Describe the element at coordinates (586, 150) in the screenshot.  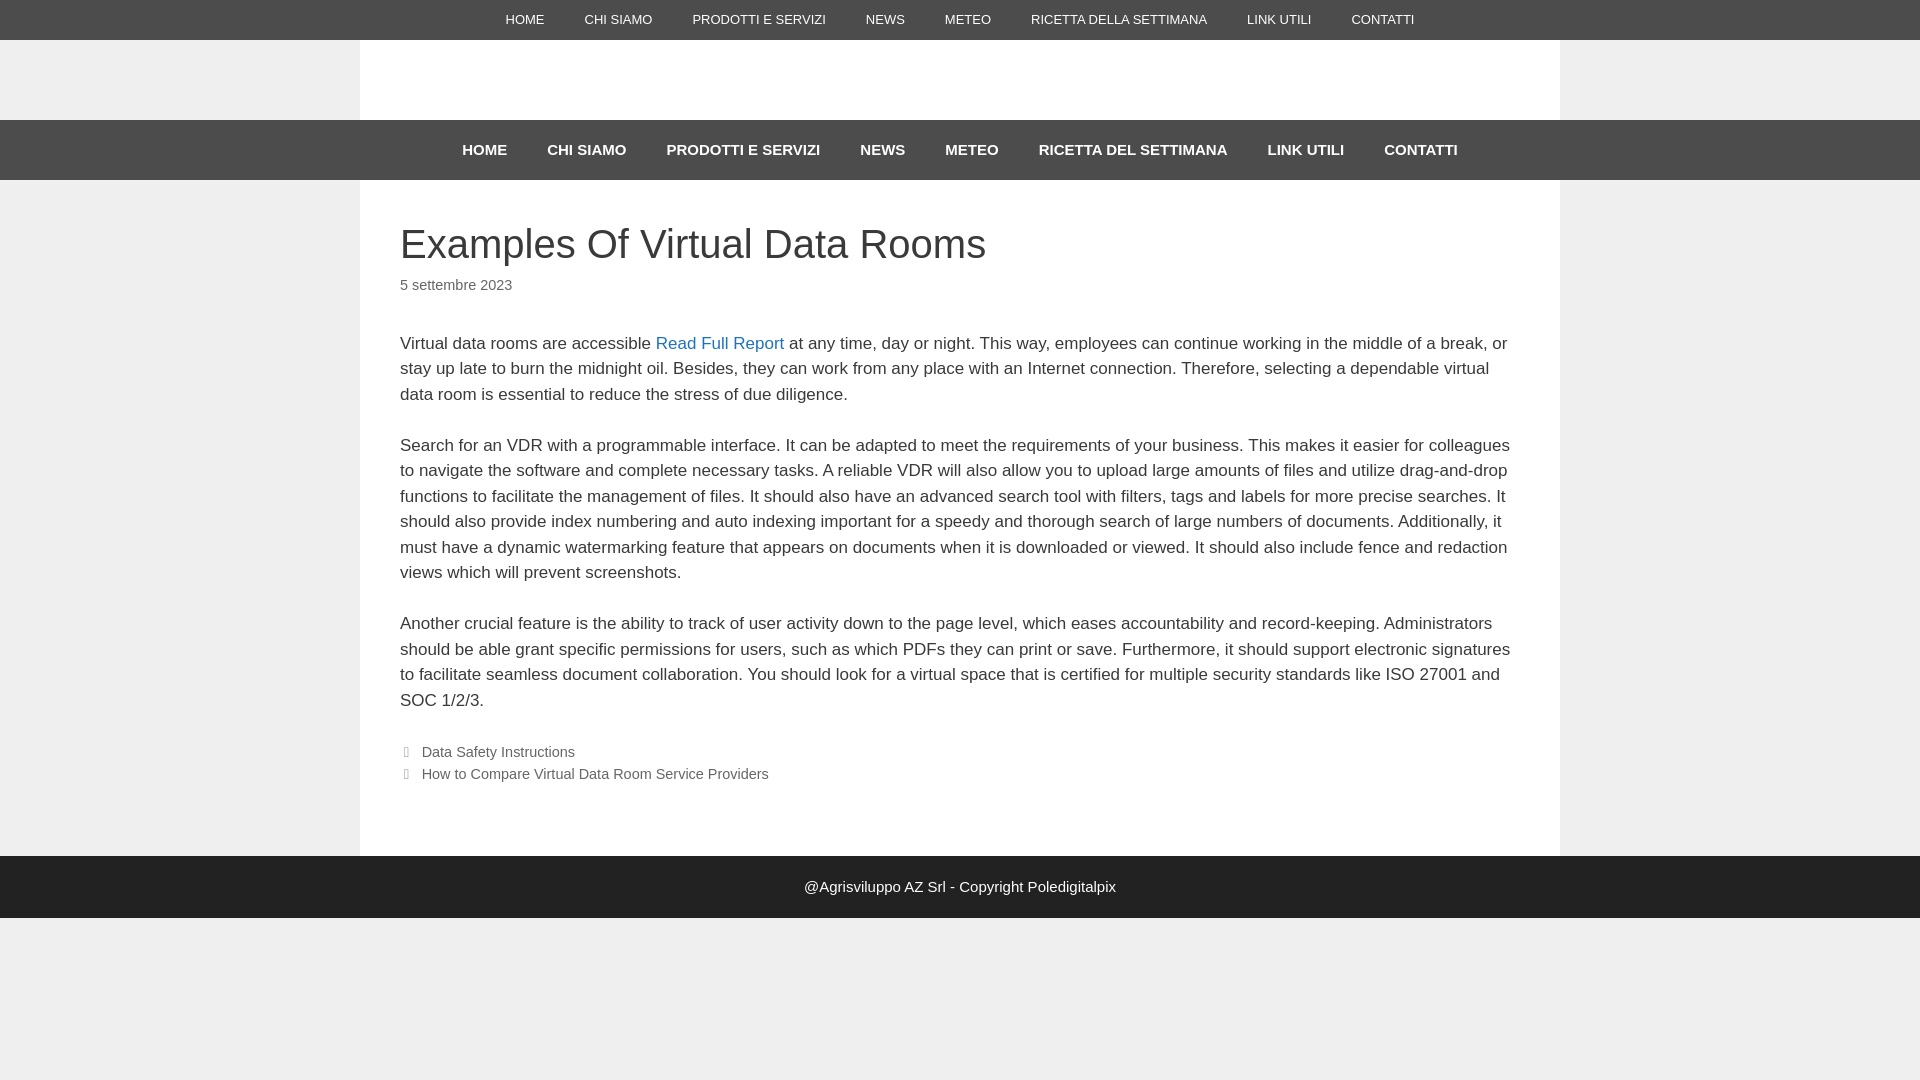
I see `CHI SIAMO` at that location.